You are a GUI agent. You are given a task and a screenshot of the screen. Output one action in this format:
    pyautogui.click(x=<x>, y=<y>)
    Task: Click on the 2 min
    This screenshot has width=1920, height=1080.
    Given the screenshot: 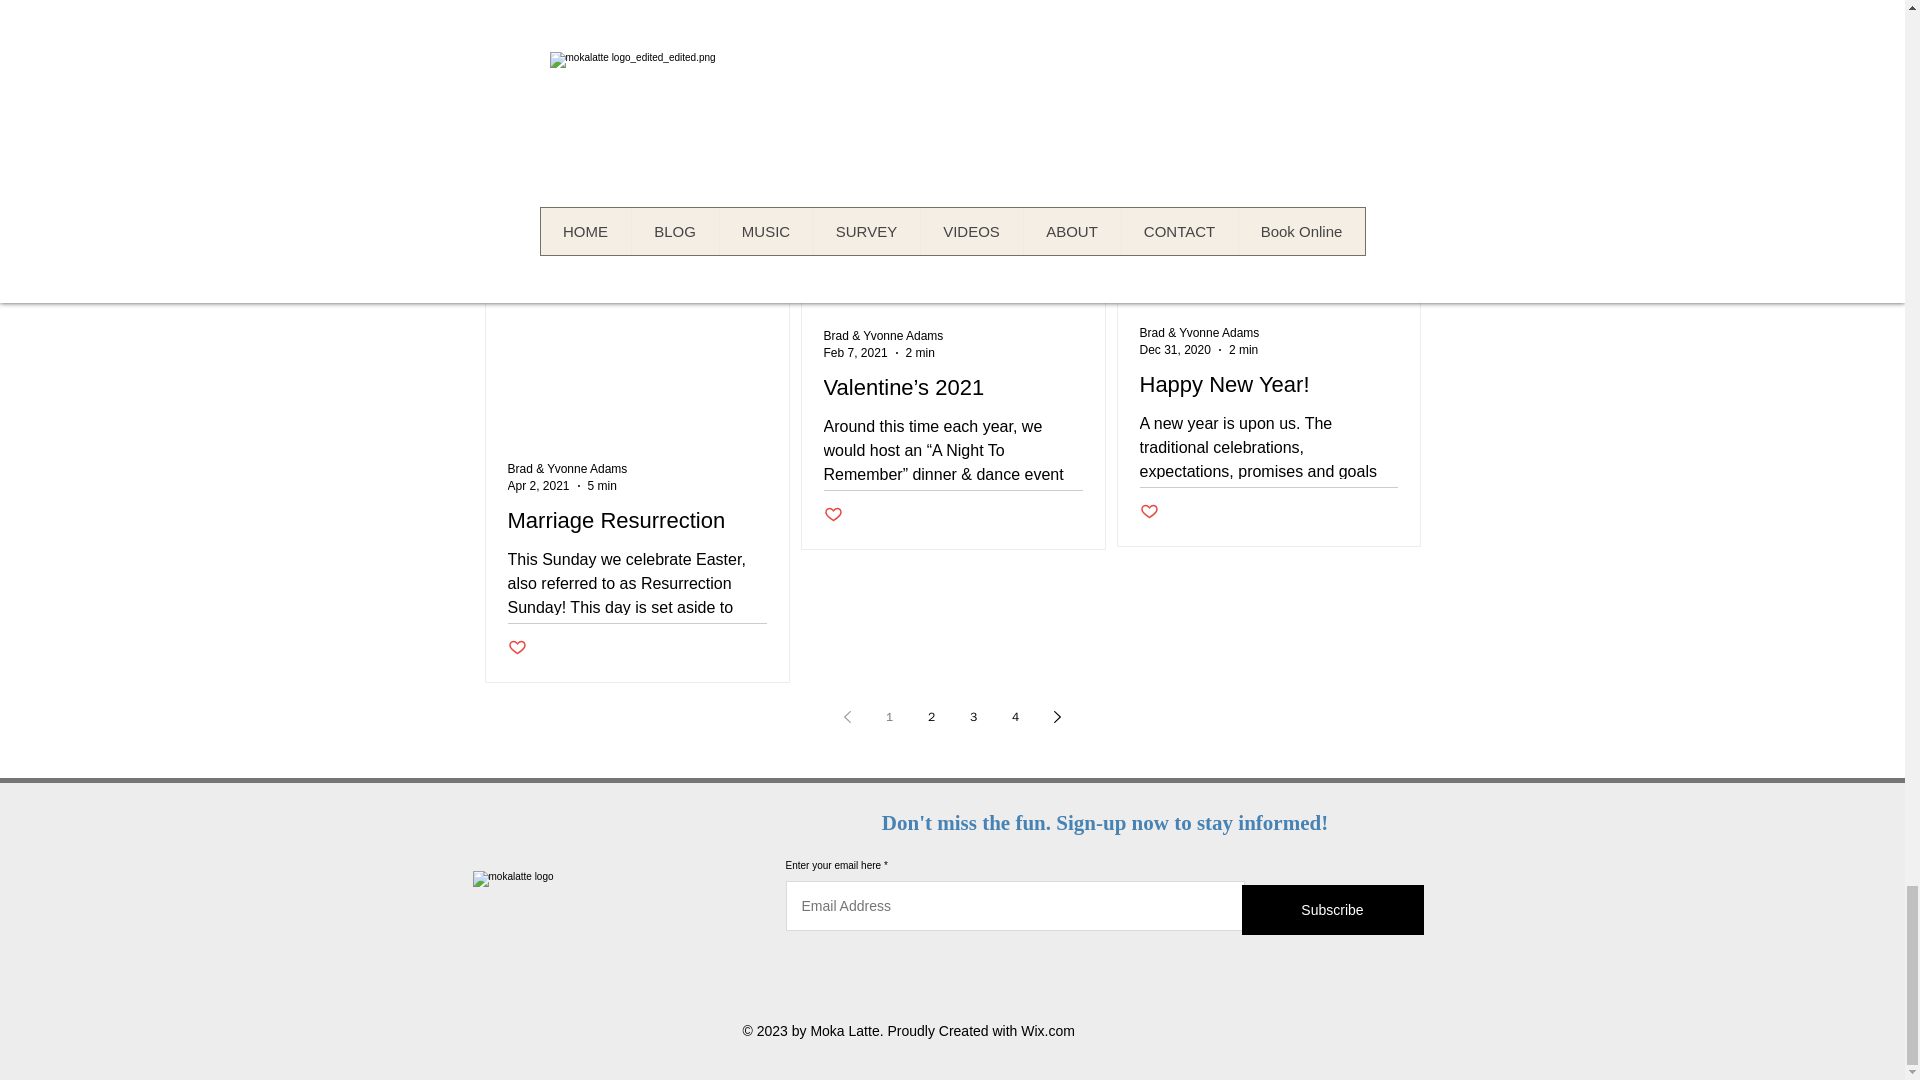 What is the action you would take?
    pyautogui.click(x=606, y=52)
    